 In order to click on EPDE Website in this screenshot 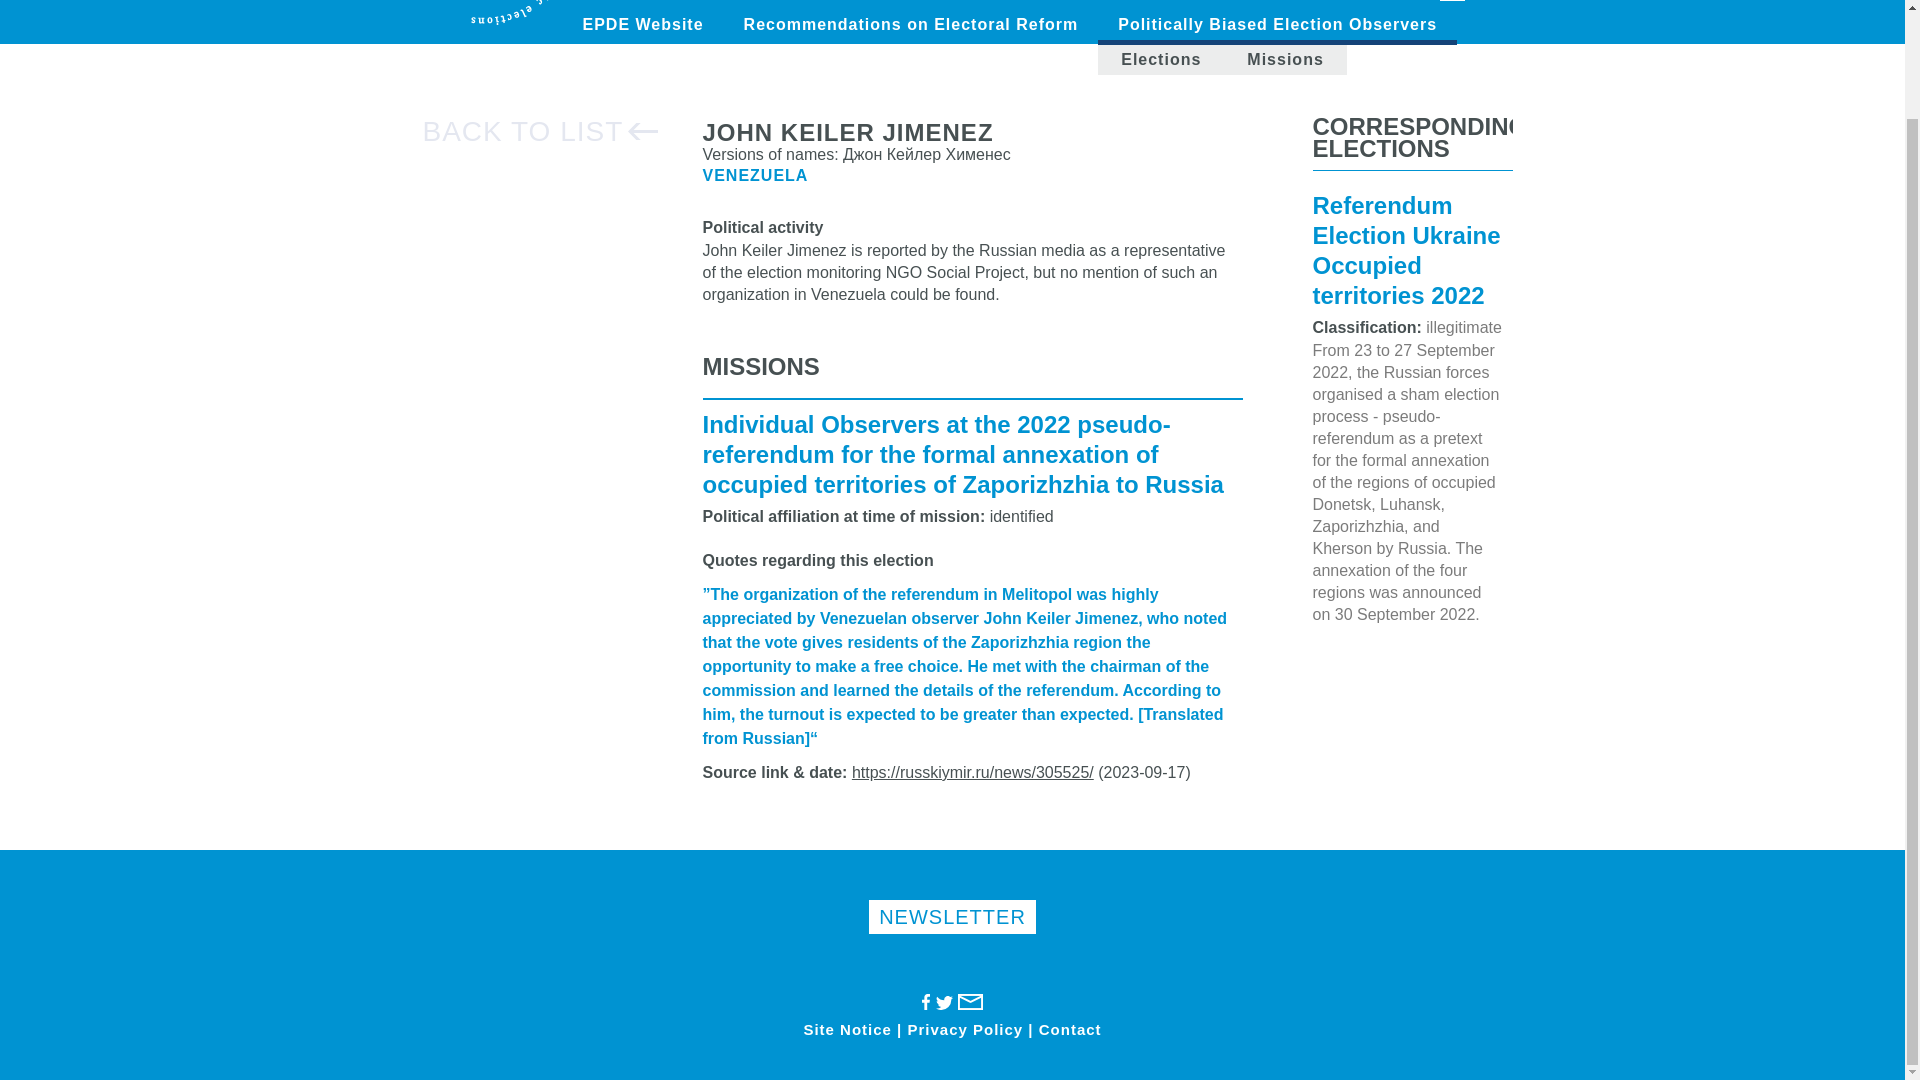, I will do `click(642, 24)`.